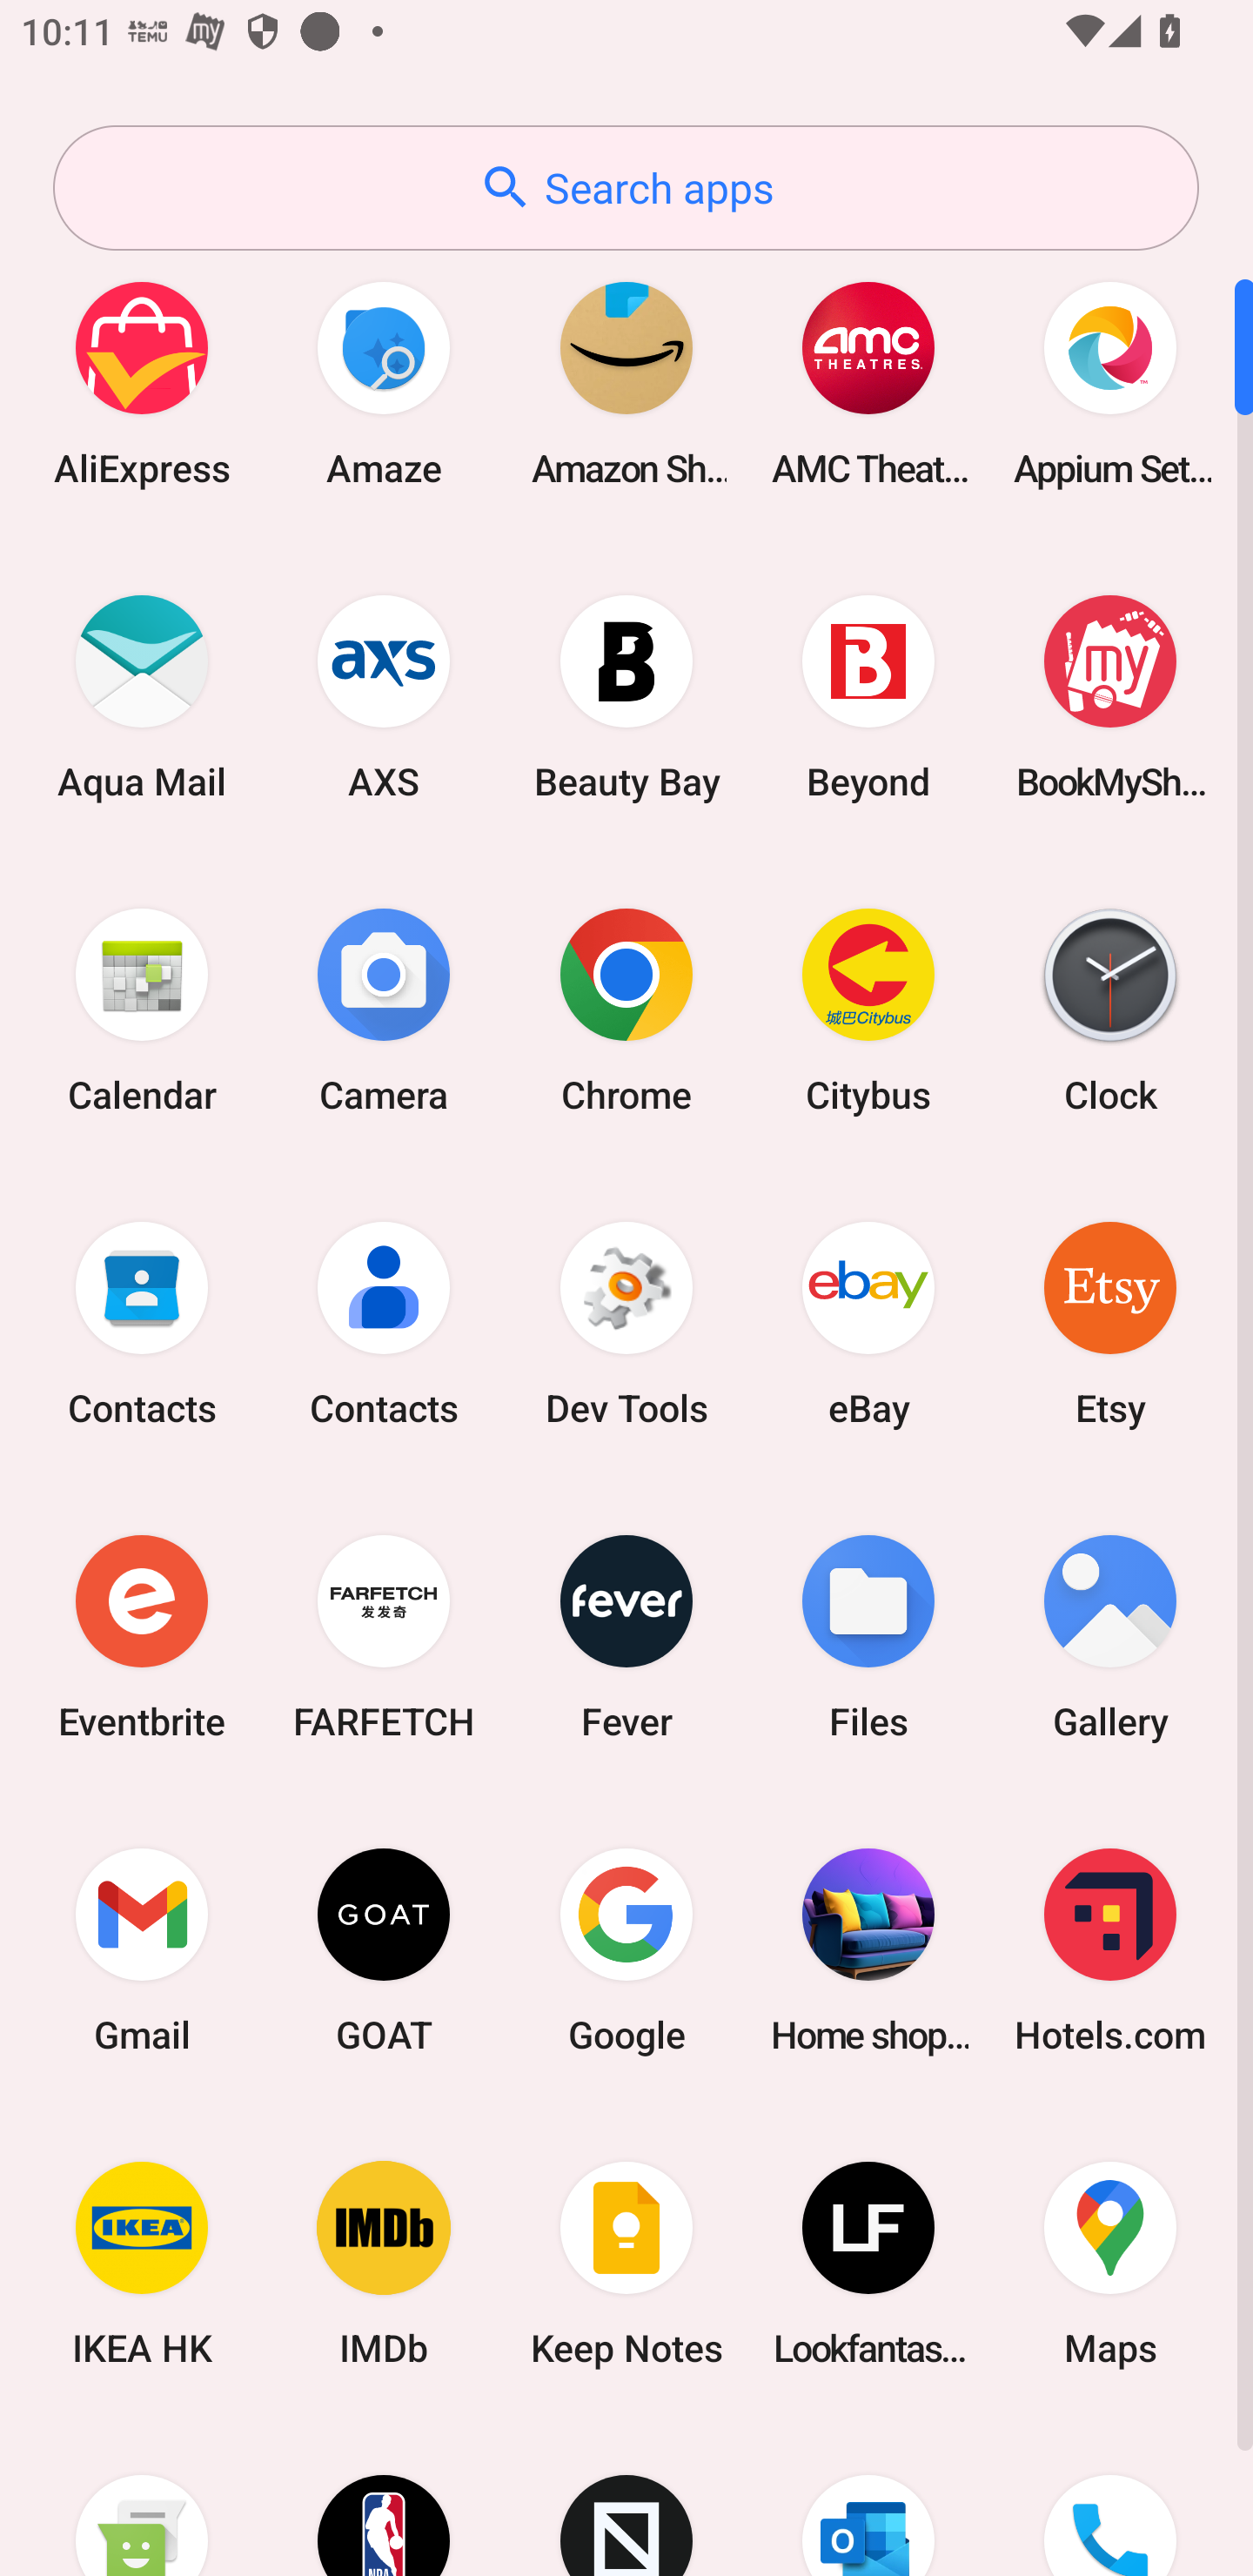 This screenshot has width=1253, height=2576. Describe the element at coordinates (1110, 1636) in the screenshot. I see `Gallery` at that location.